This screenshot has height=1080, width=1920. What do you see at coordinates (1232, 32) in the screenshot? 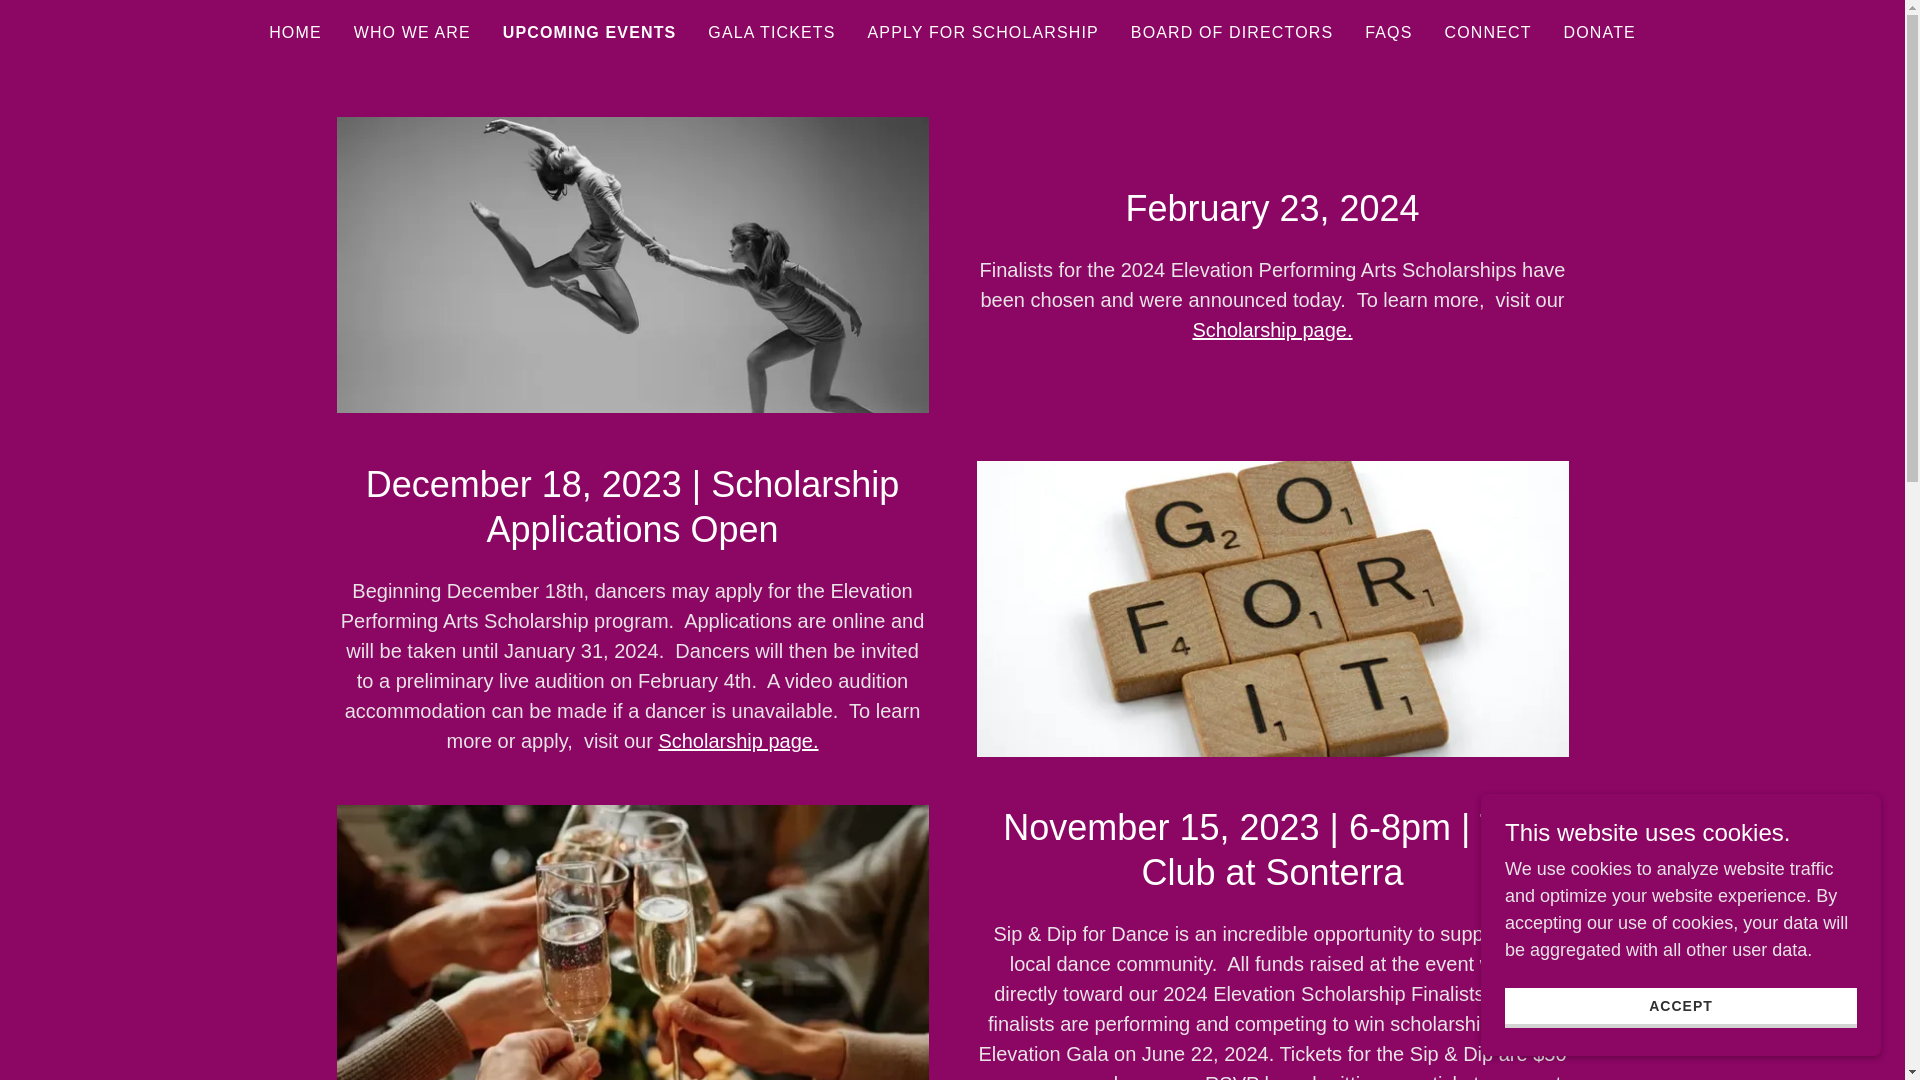
I see `BOARD OF DIRECTORS` at bounding box center [1232, 32].